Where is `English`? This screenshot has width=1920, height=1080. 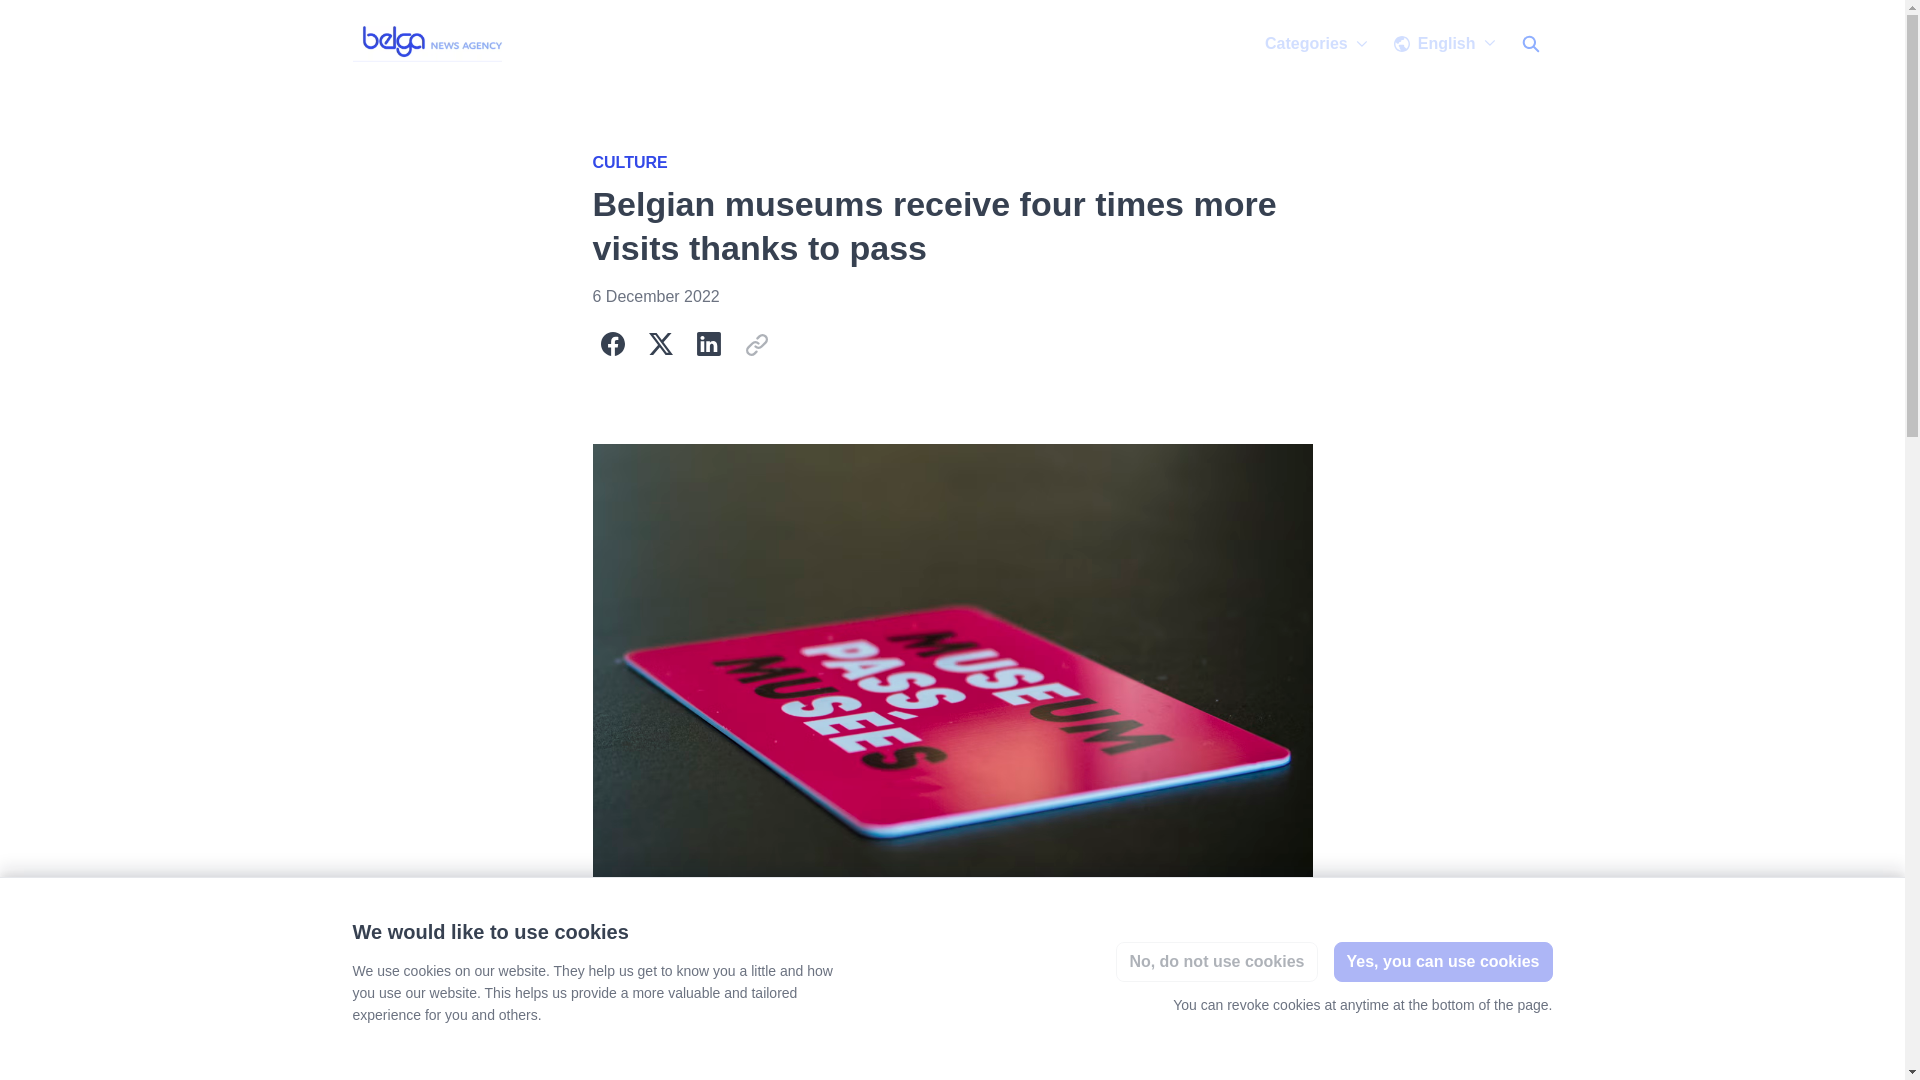
English is located at coordinates (1444, 43).